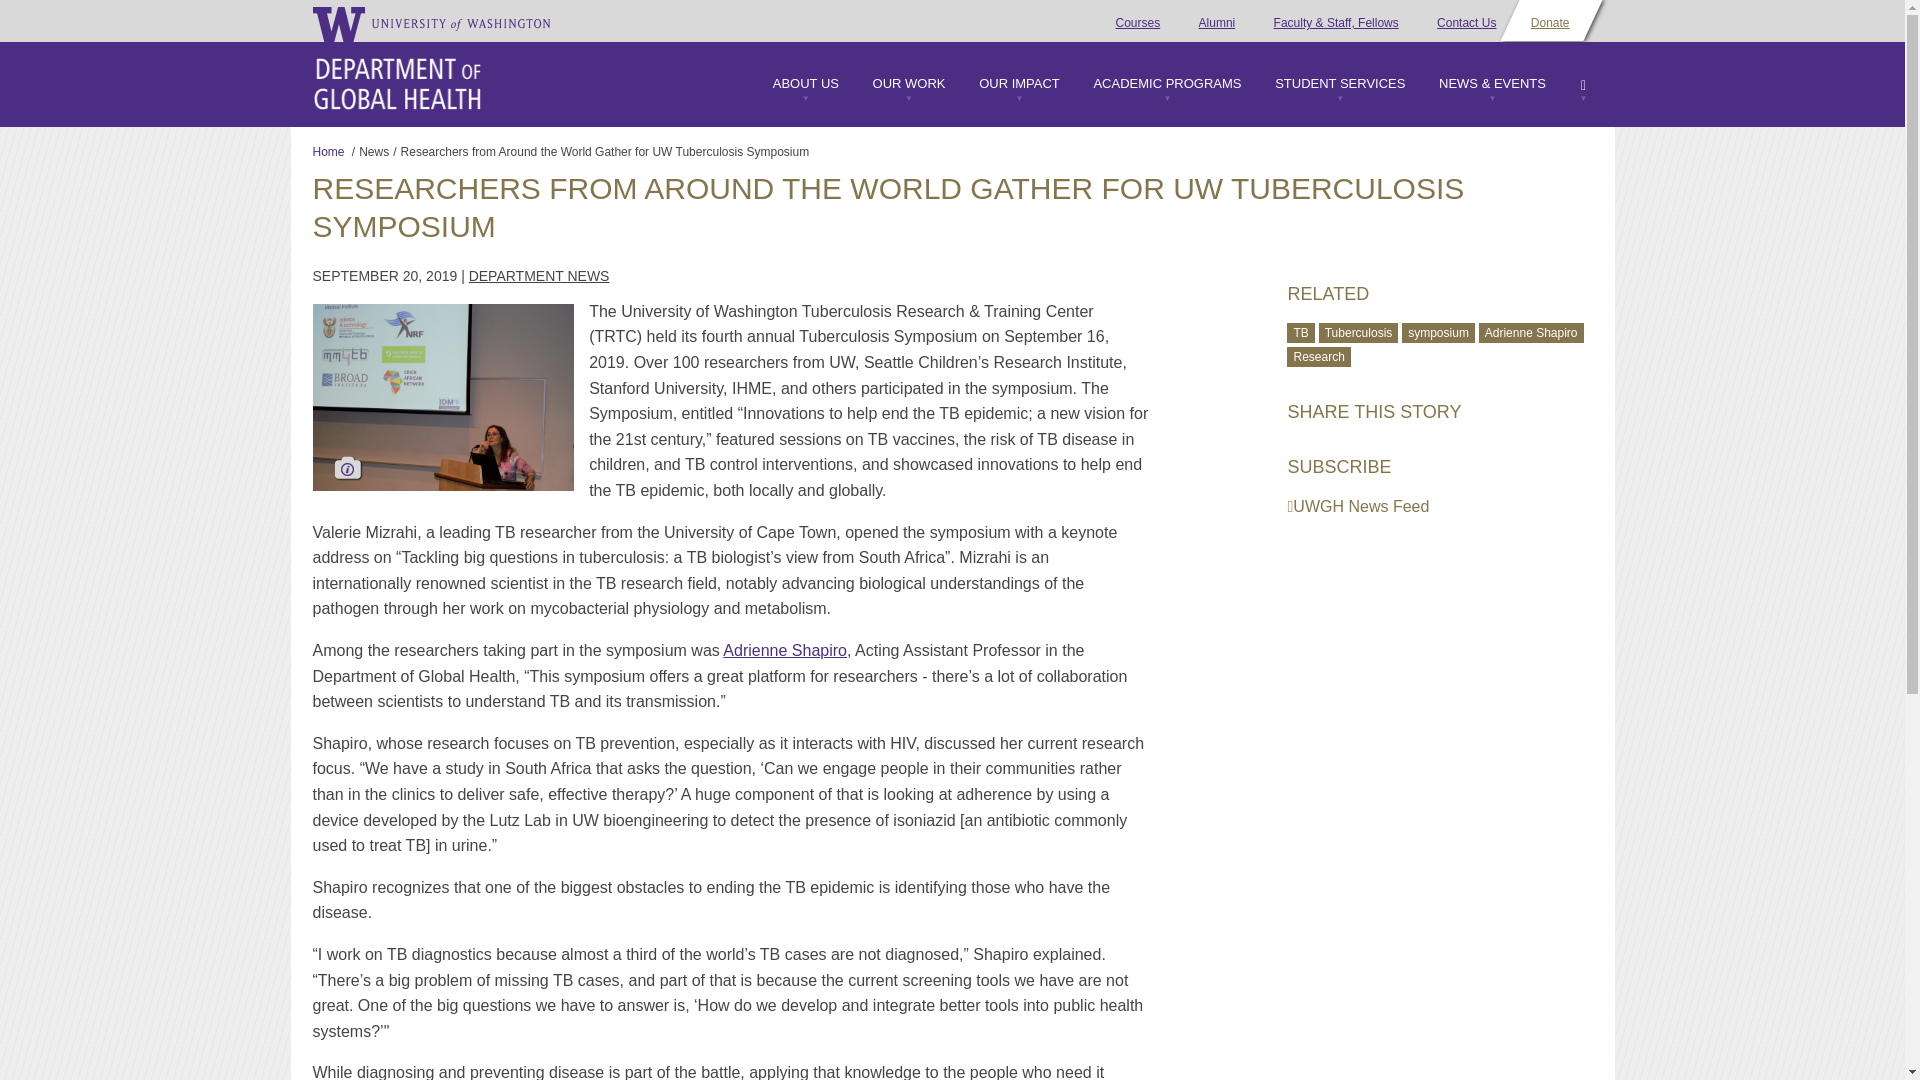  I want to click on Home, so click(396, 84).